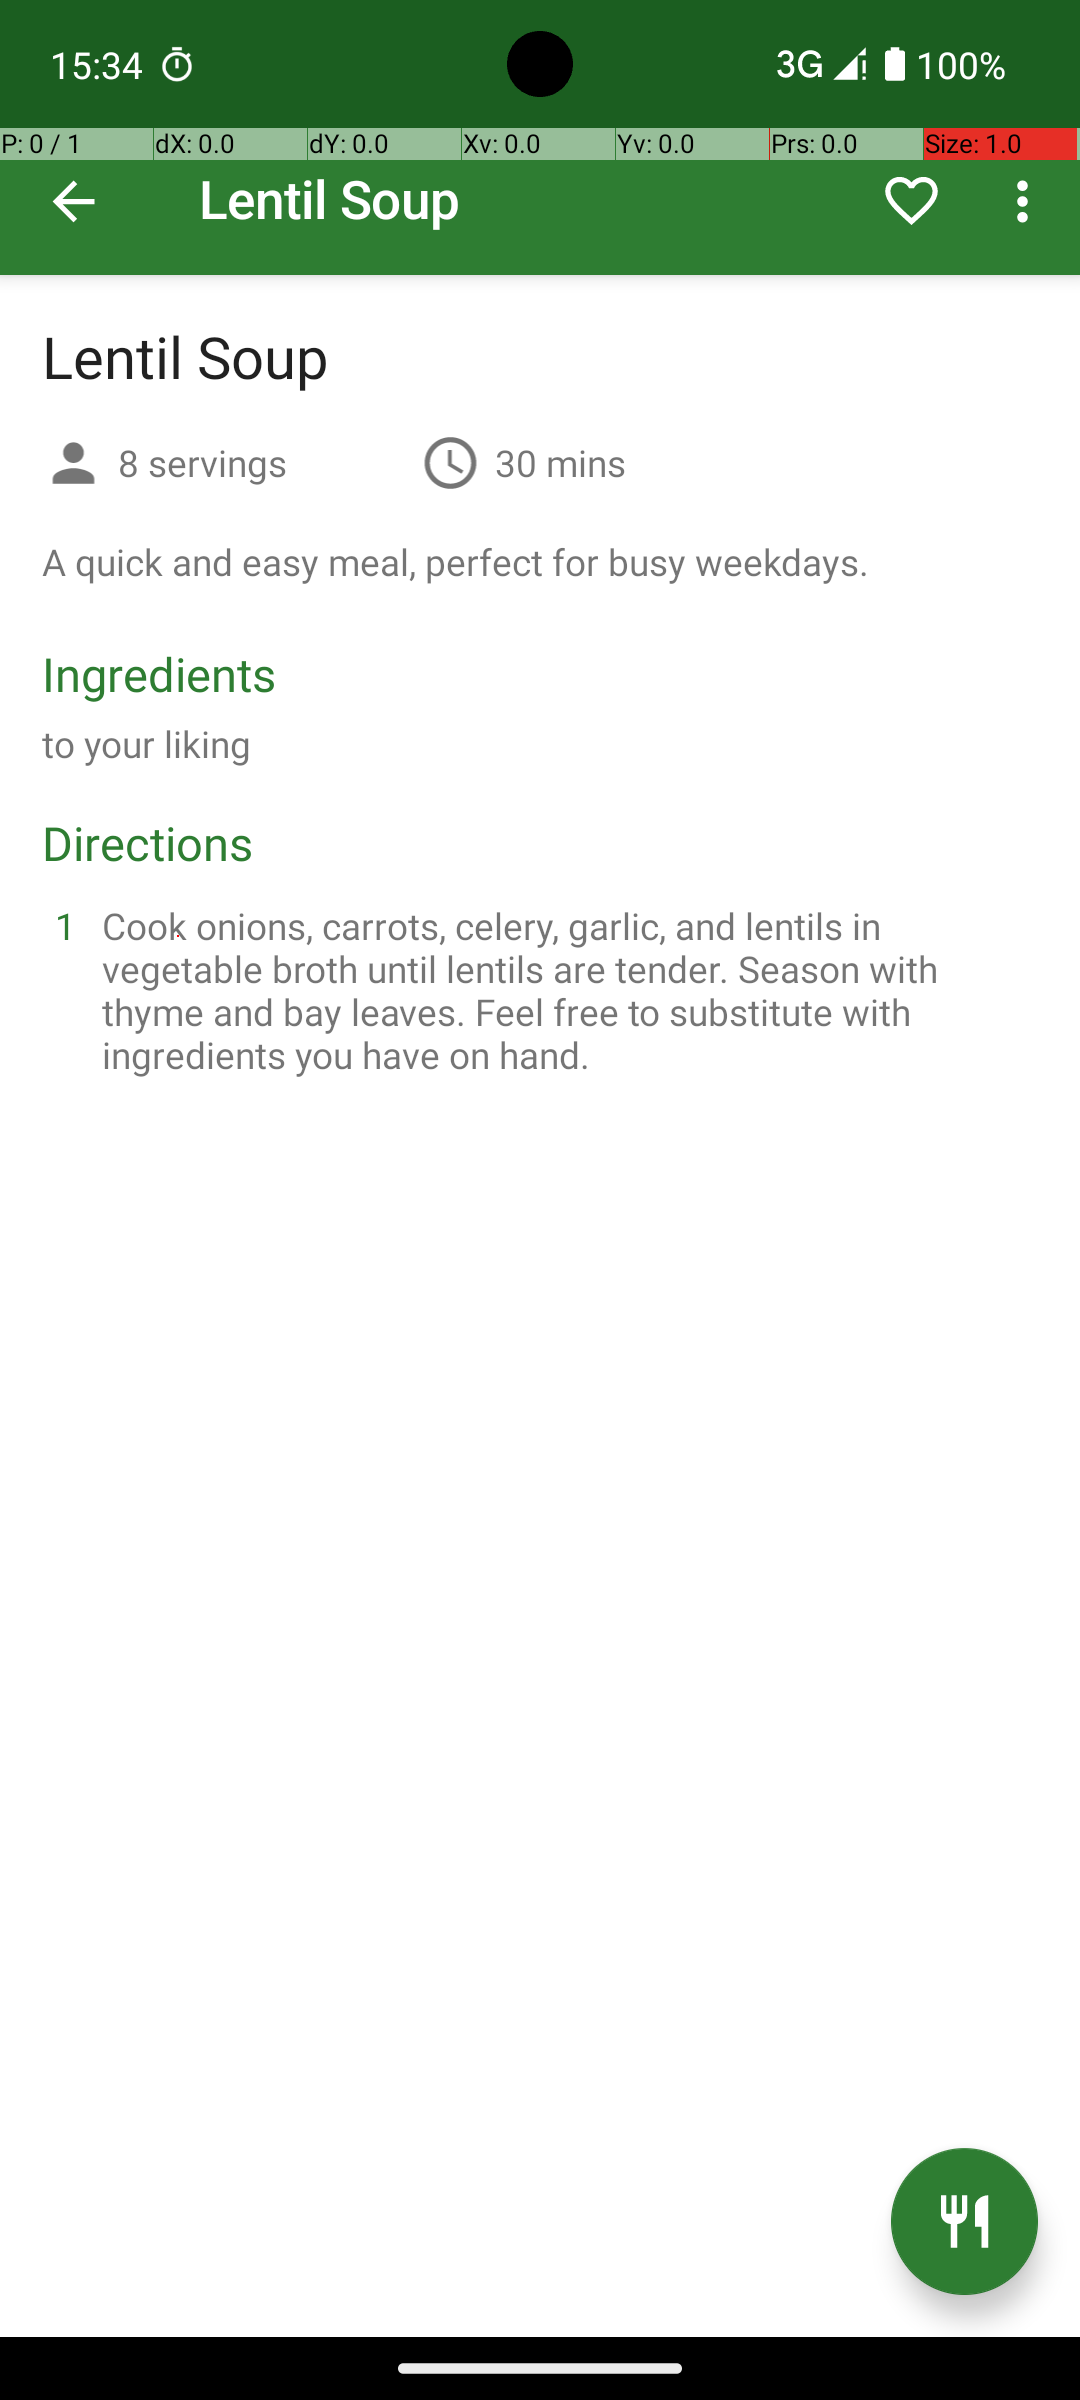 This screenshot has height=2400, width=1080. What do you see at coordinates (147, 744) in the screenshot?
I see `to your liking` at bounding box center [147, 744].